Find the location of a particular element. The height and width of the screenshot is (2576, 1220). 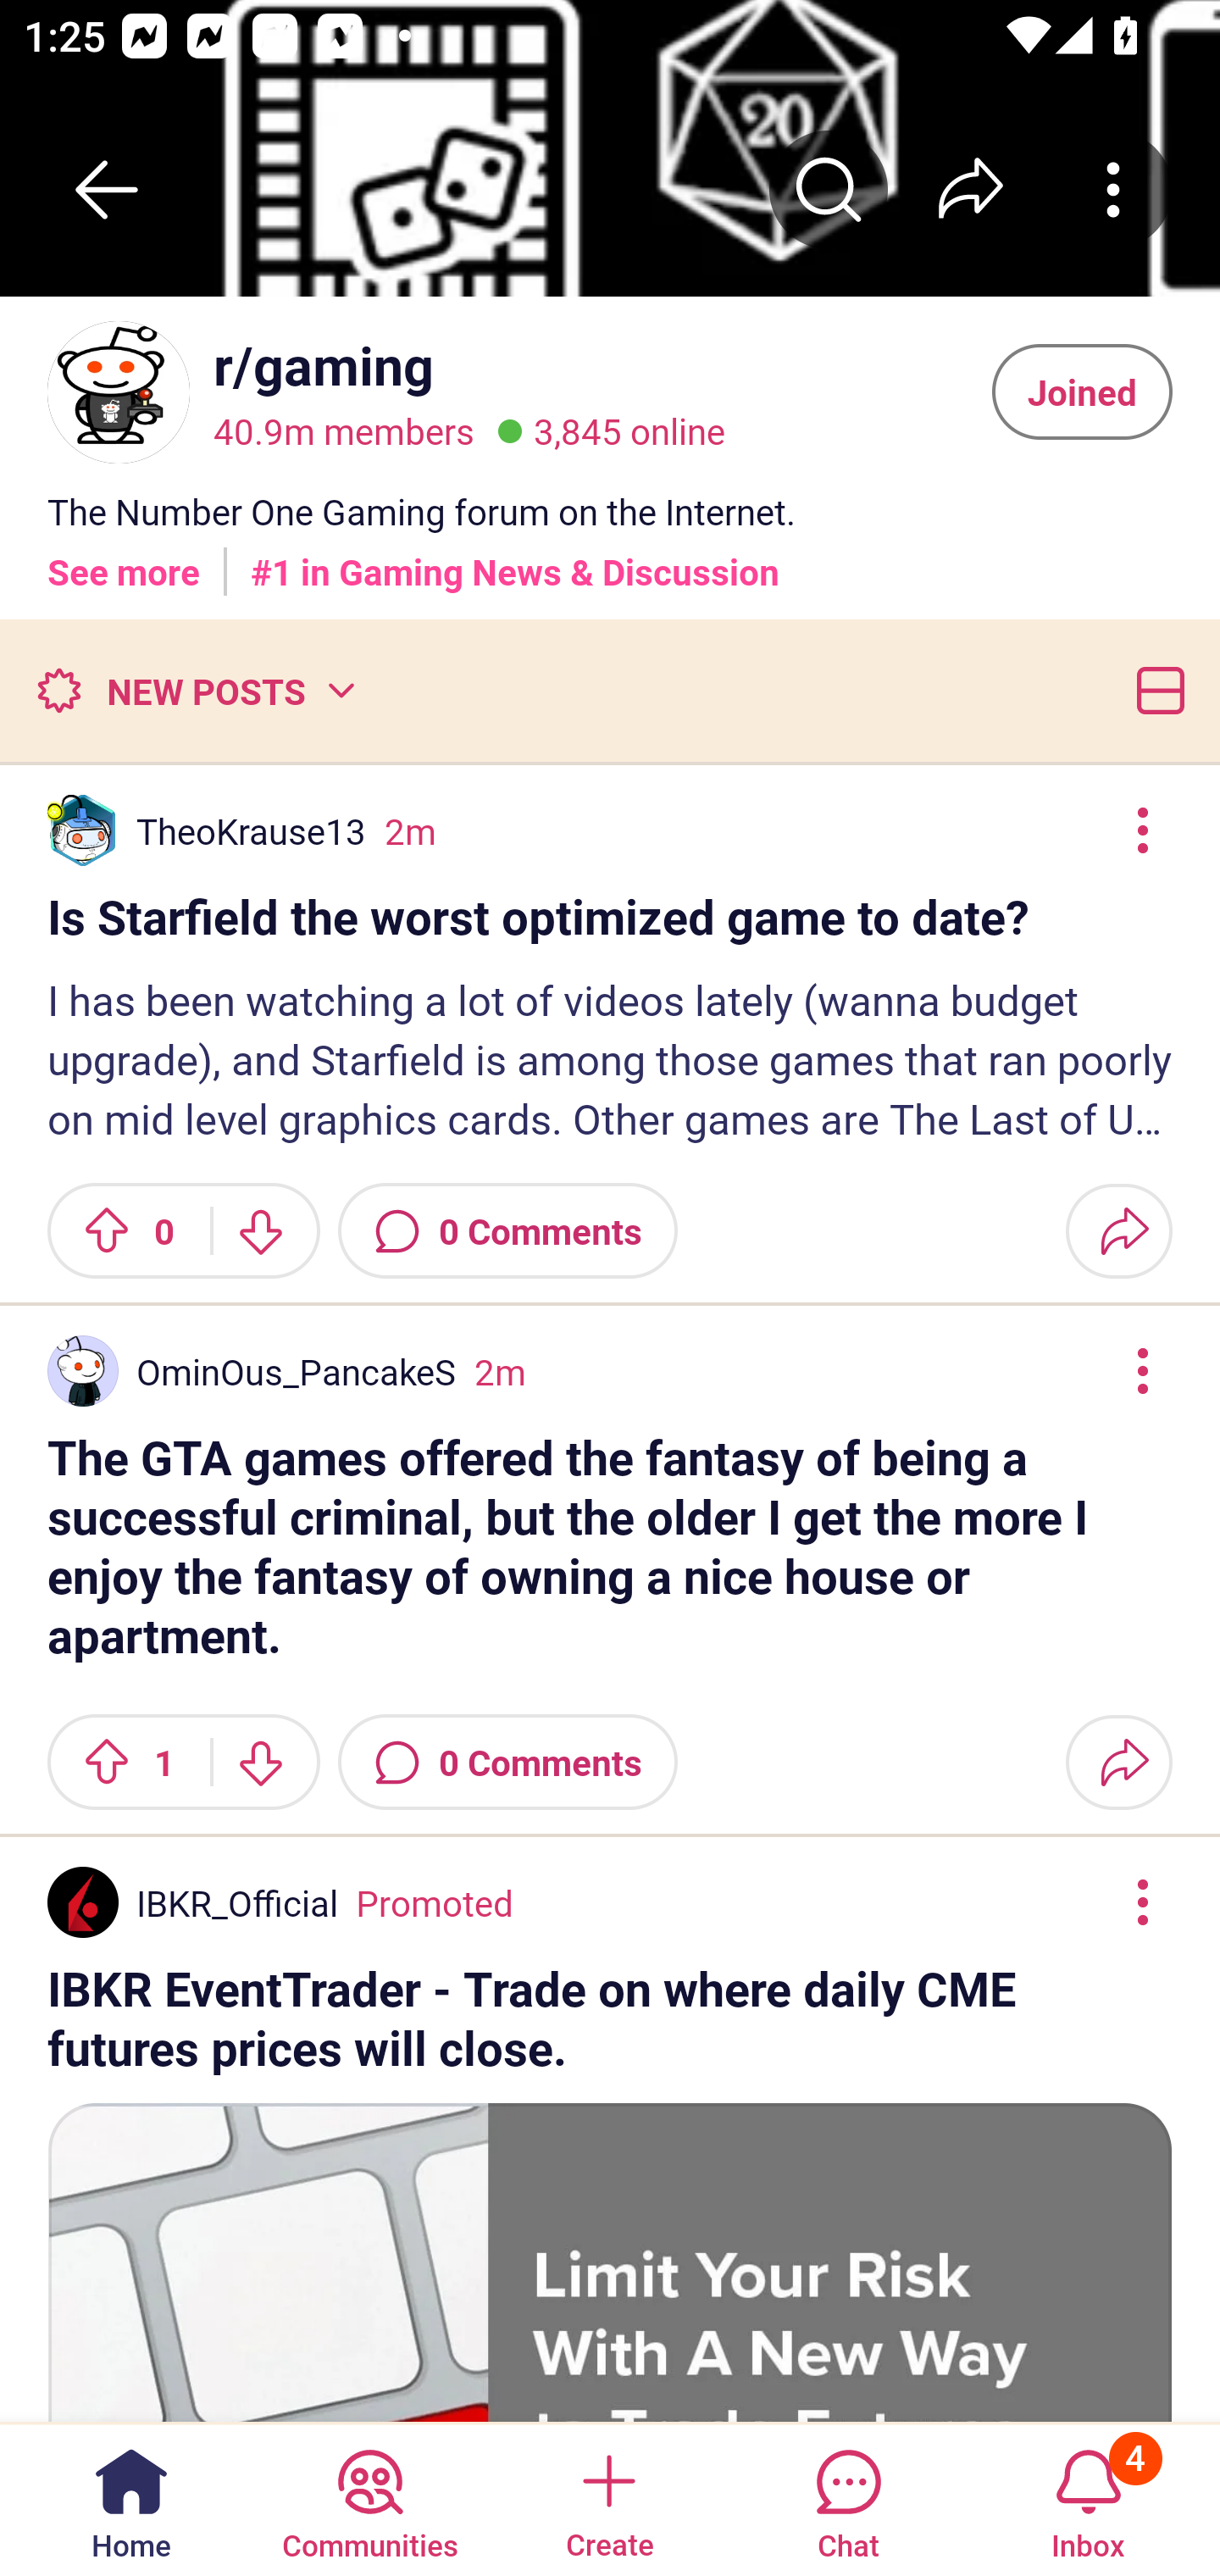

Share r/﻿gaming is located at coordinates (971, 189).